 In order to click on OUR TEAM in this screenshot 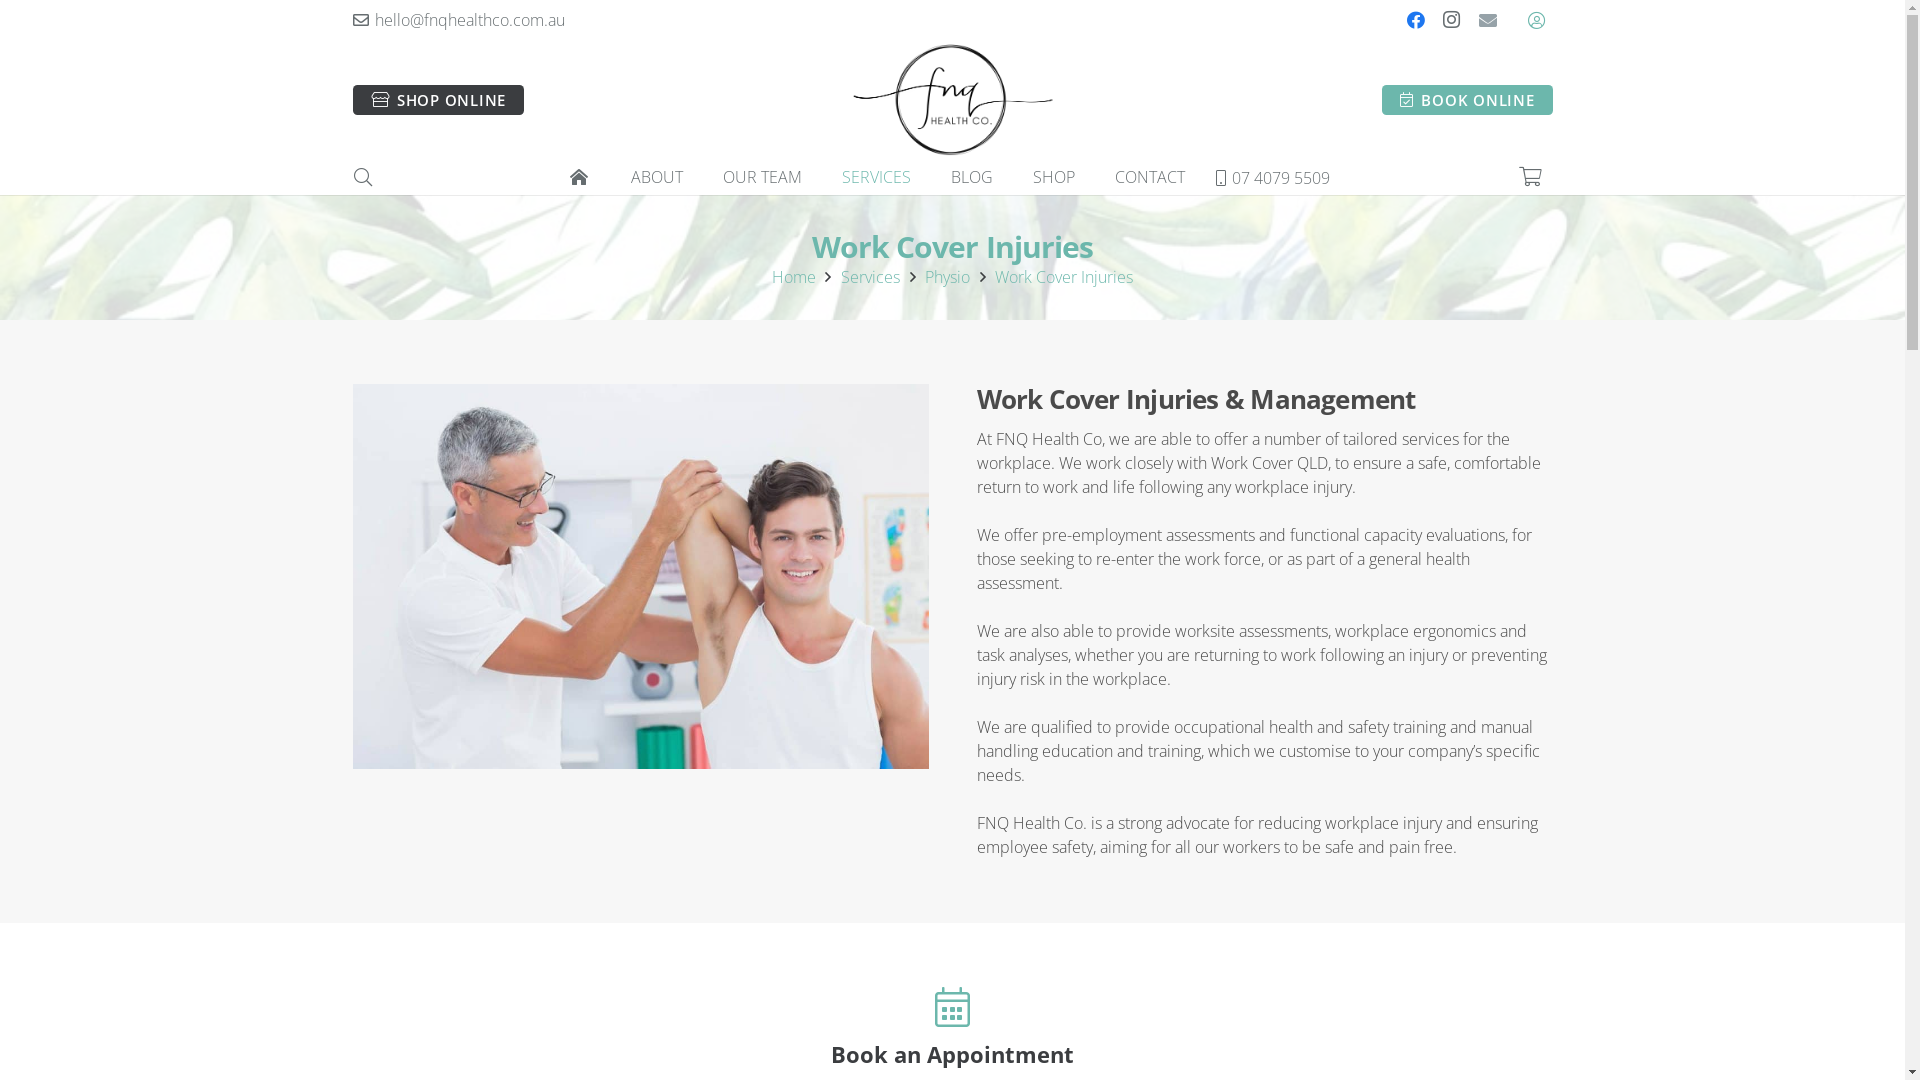, I will do `click(762, 178)`.